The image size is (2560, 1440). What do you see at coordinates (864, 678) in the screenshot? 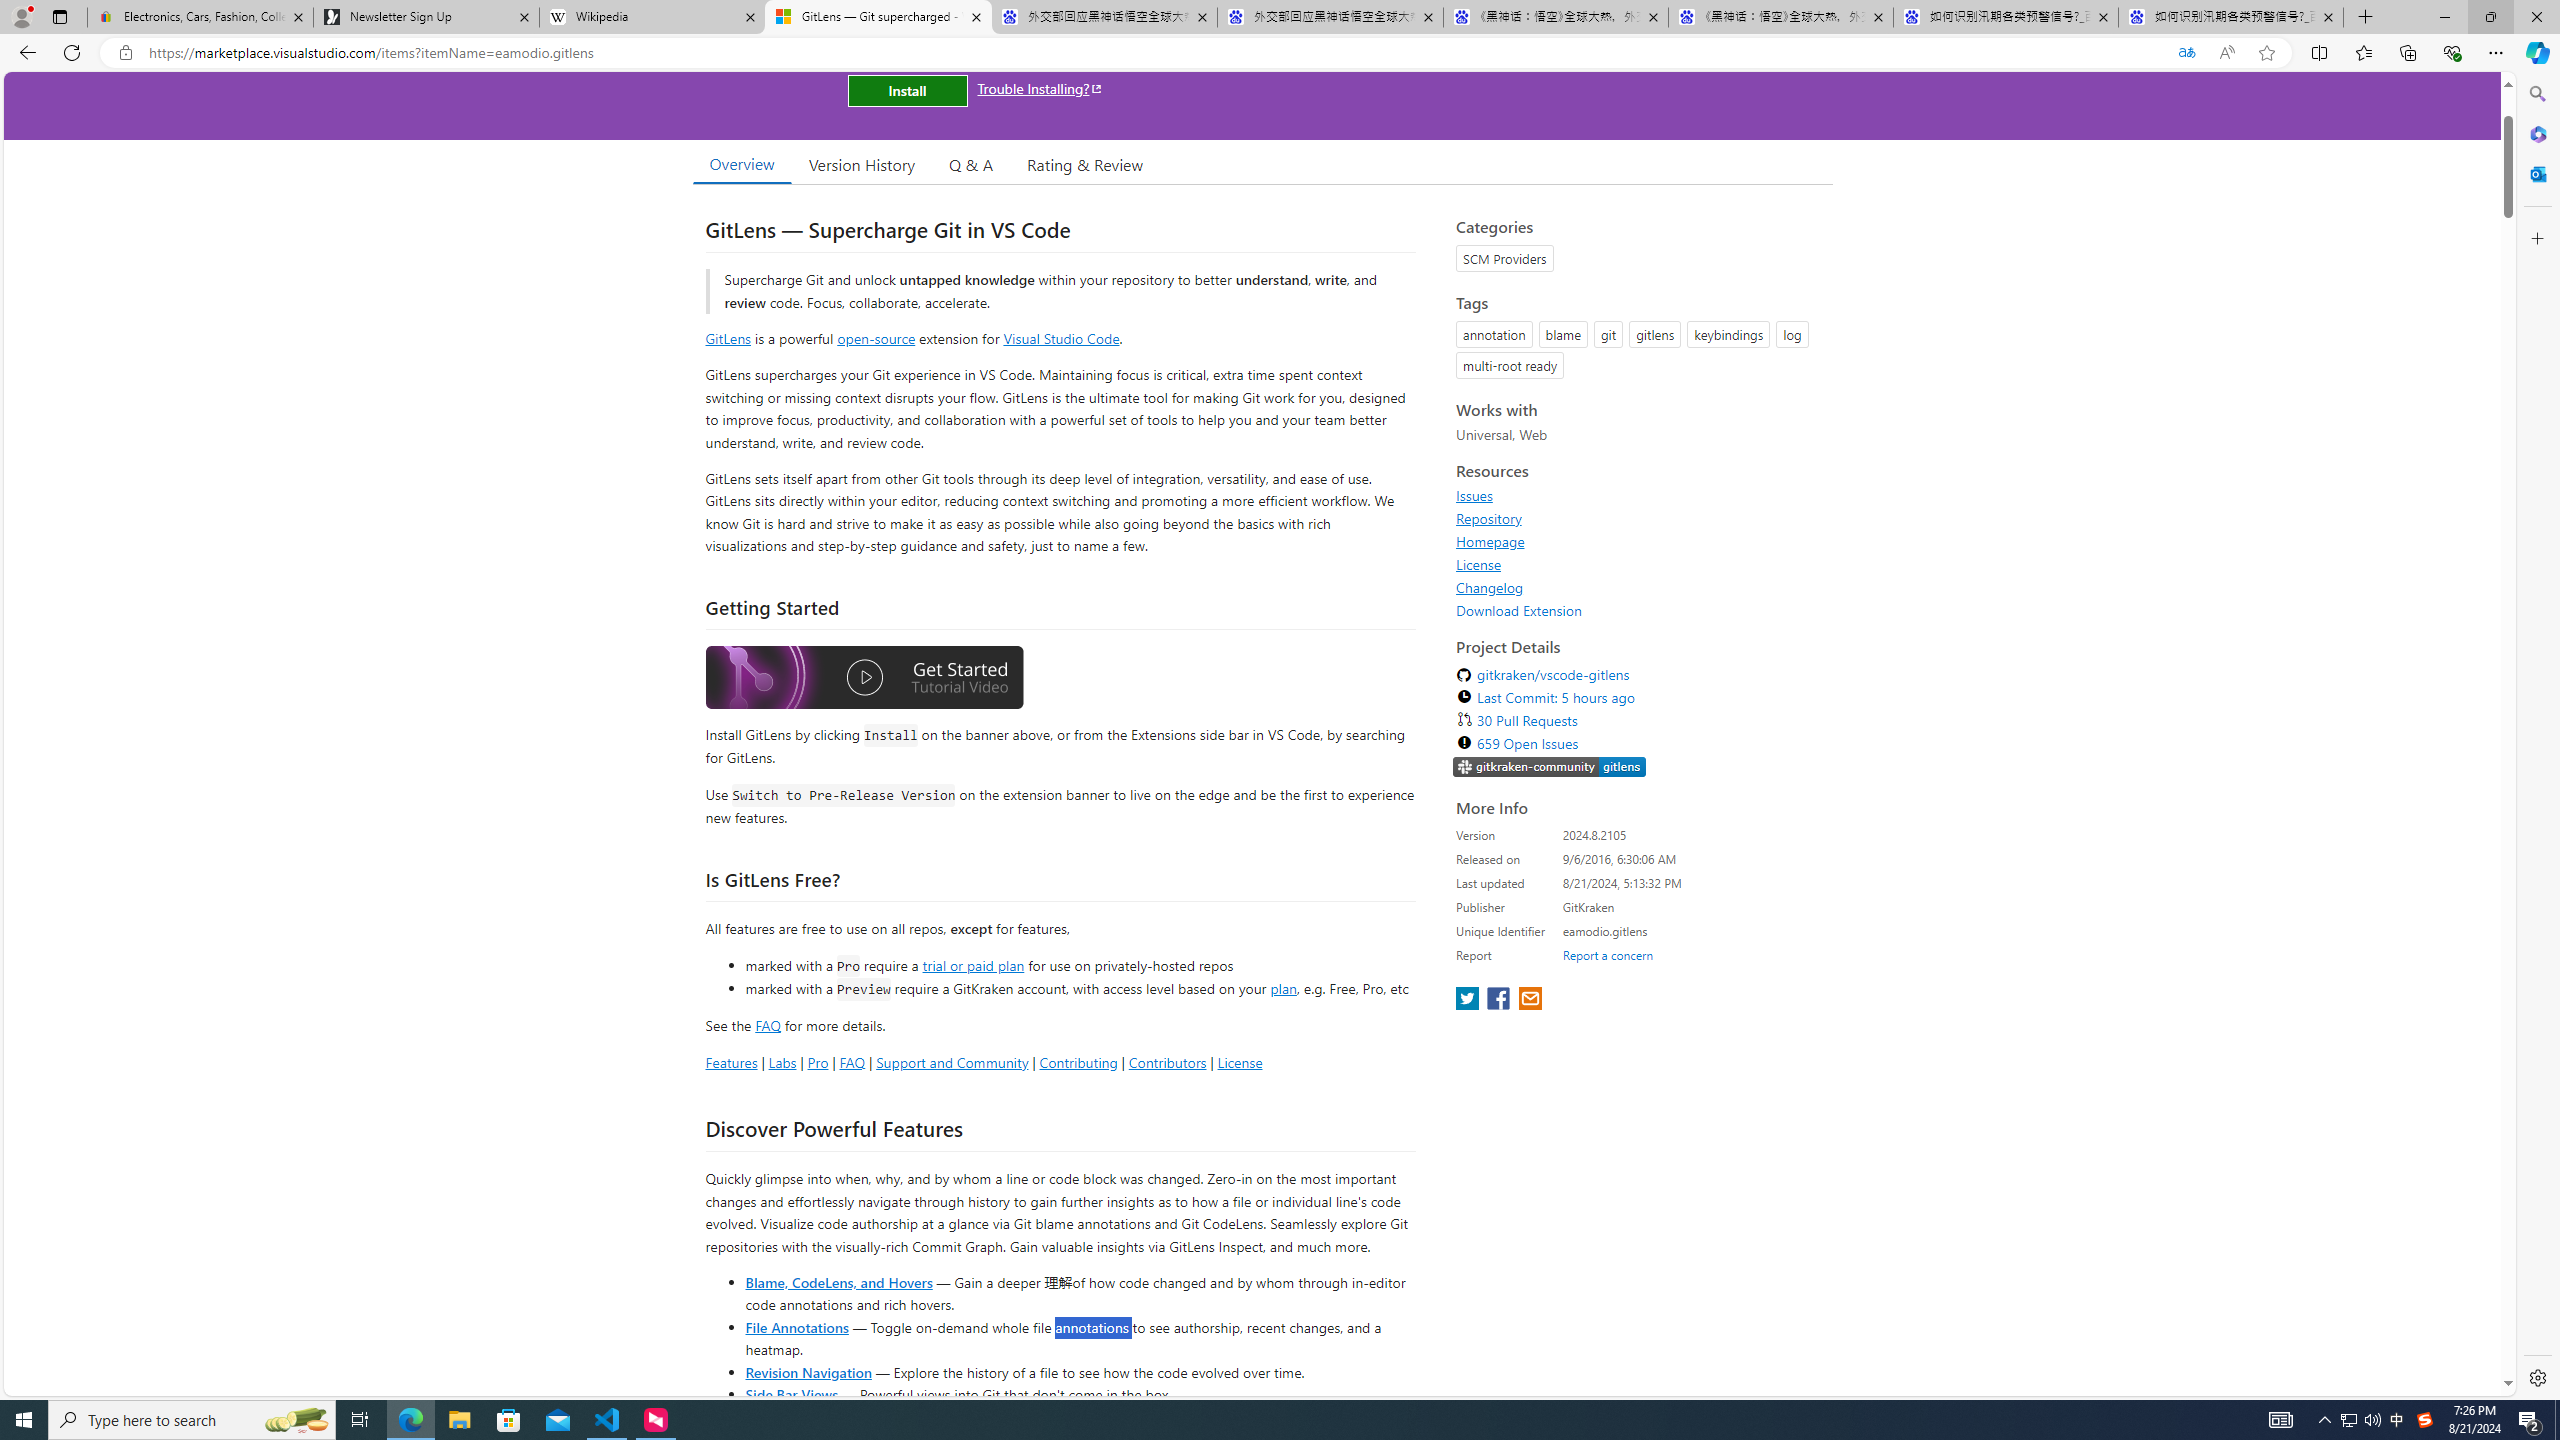
I see `Watch the GitLens Getting Started video` at bounding box center [864, 678].